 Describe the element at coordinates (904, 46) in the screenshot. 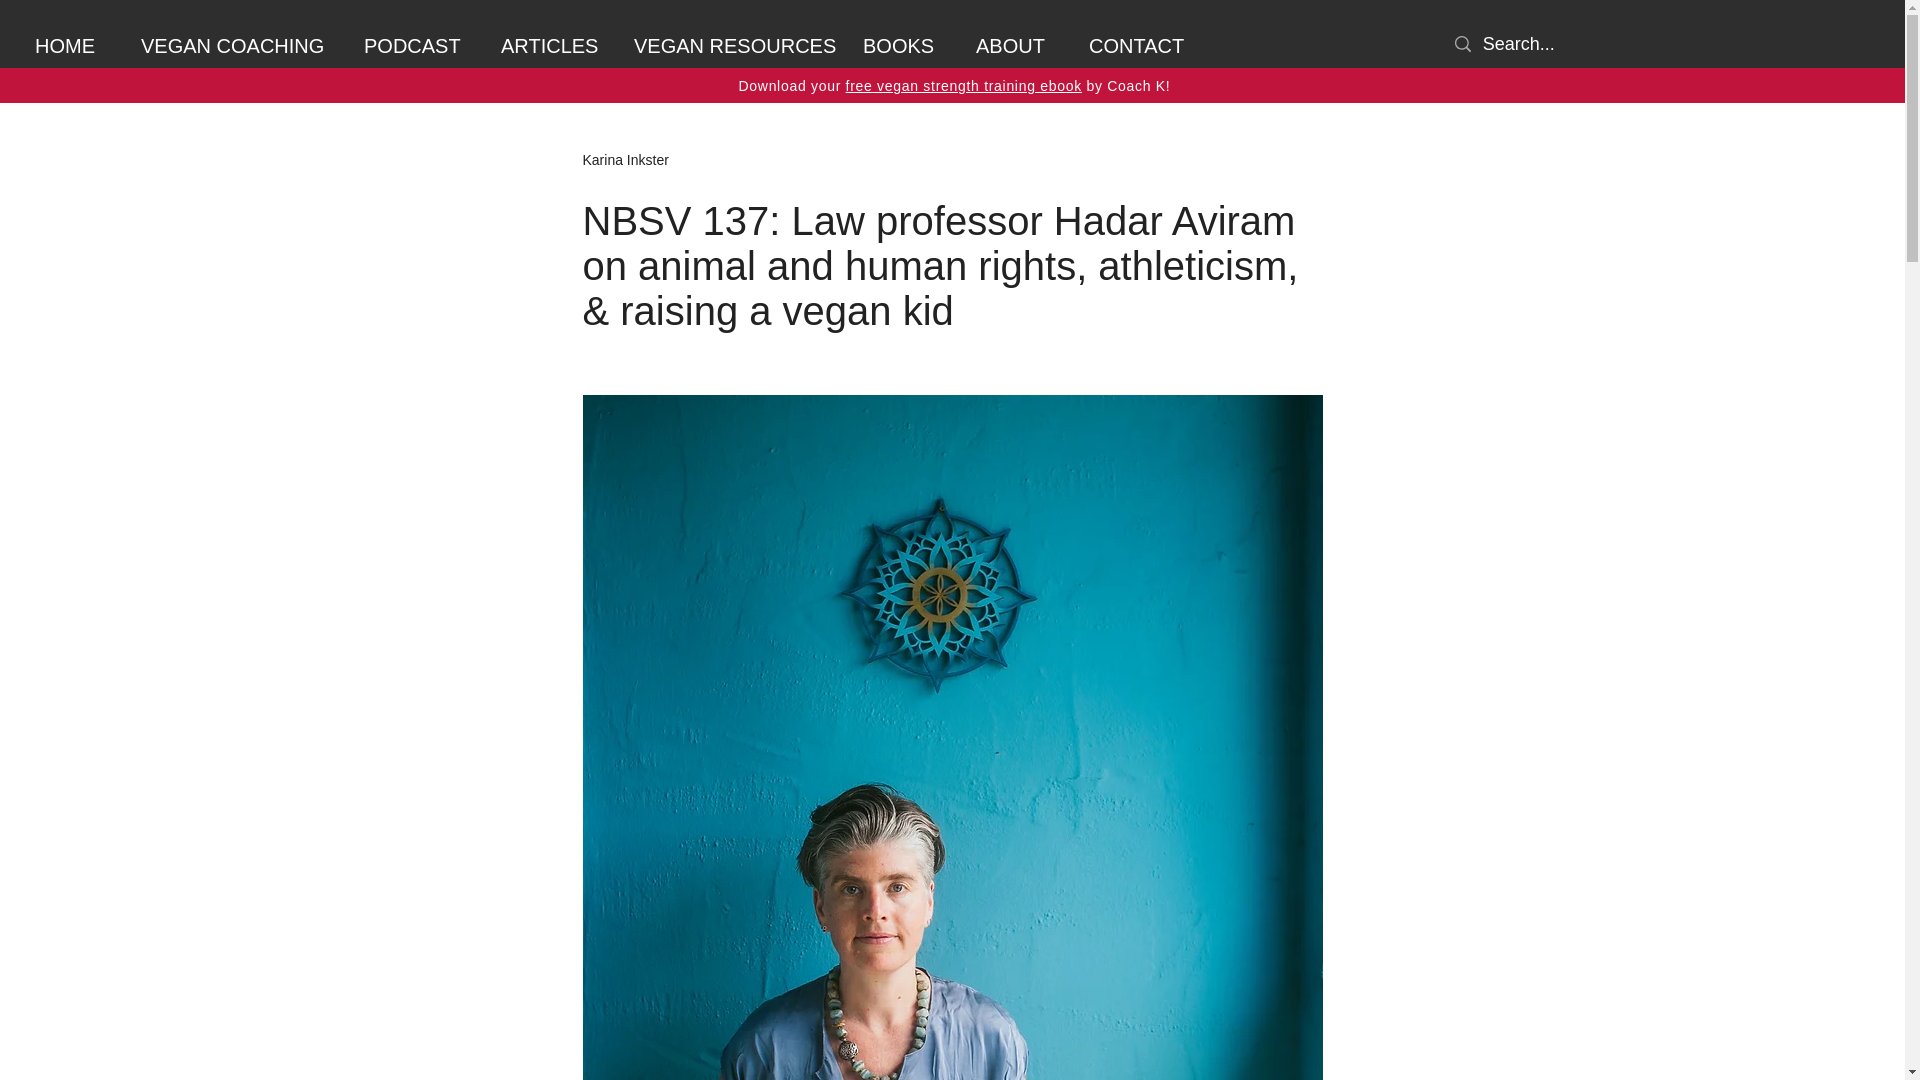

I see `BOOKS` at that location.